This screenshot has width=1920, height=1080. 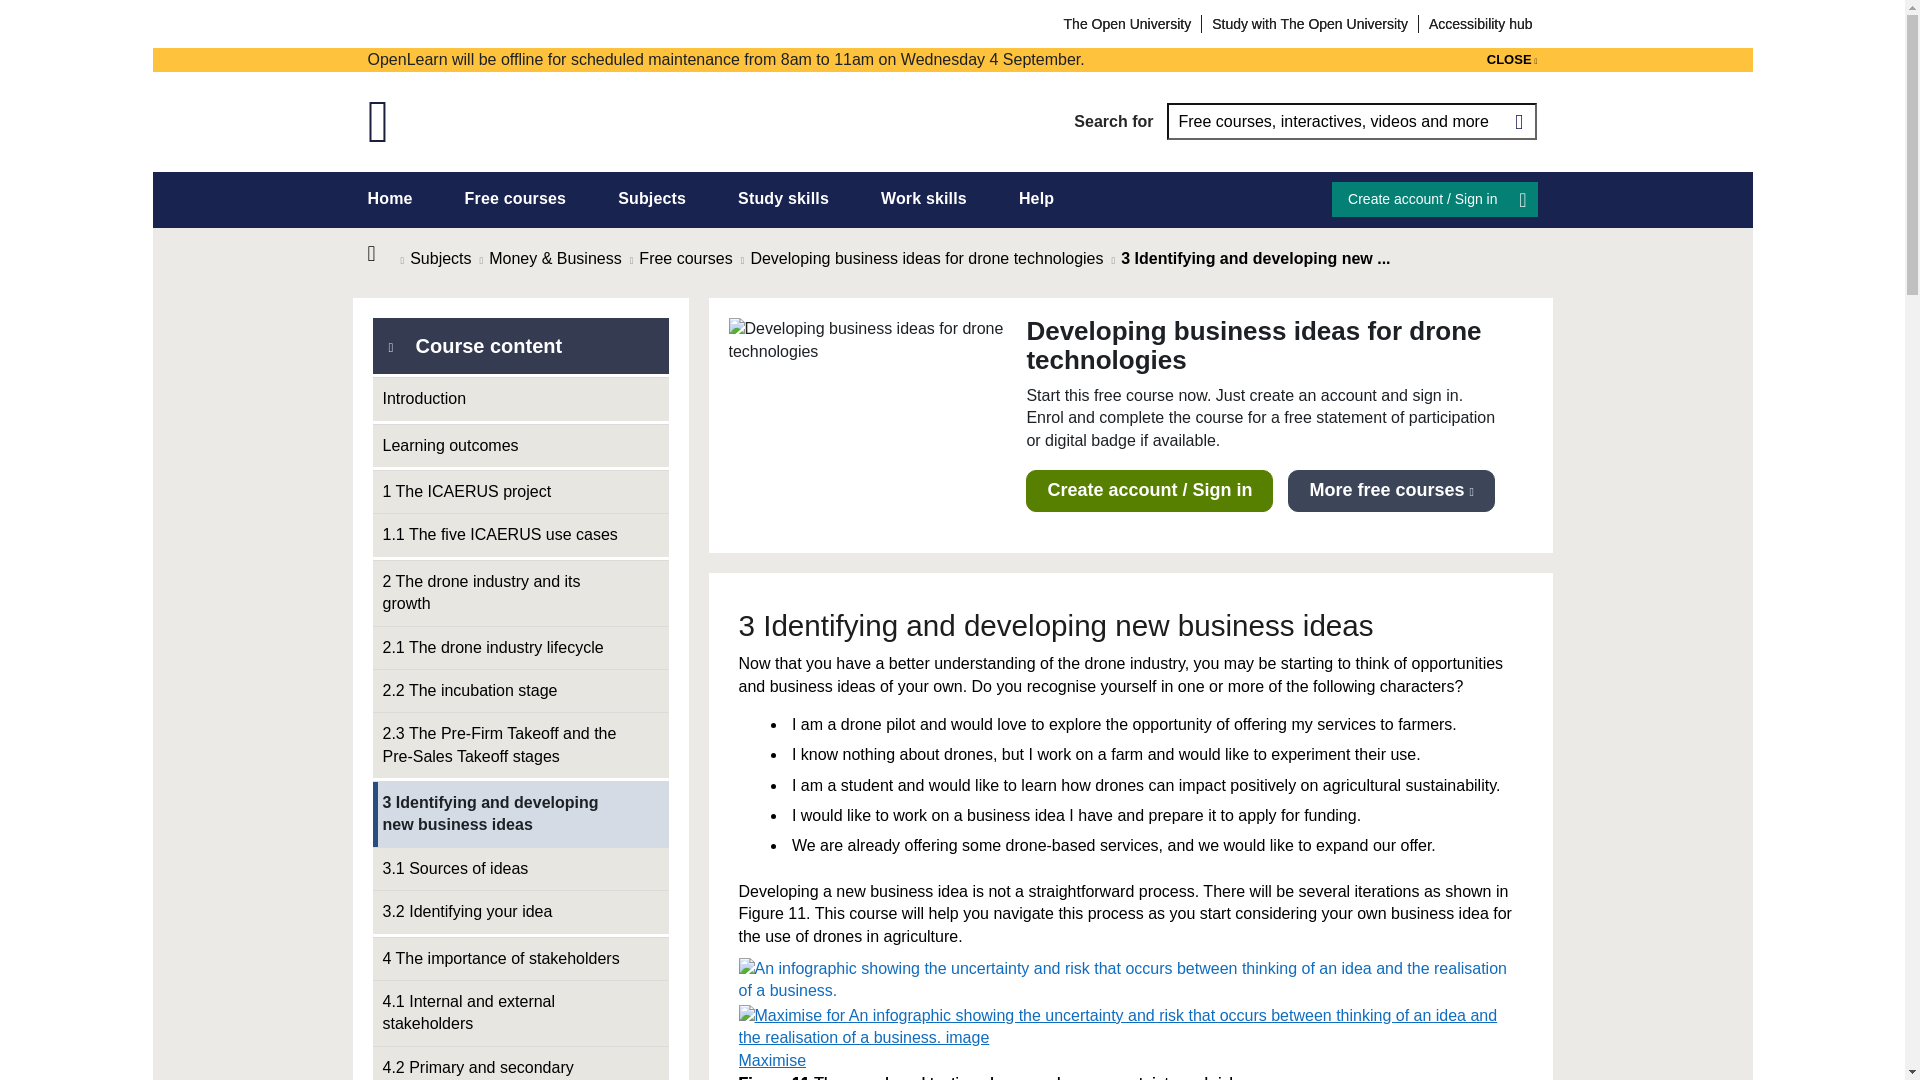 What do you see at coordinates (1128, 23) in the screenshot?
I see `The Open University` at bounding box center [1128, 23].